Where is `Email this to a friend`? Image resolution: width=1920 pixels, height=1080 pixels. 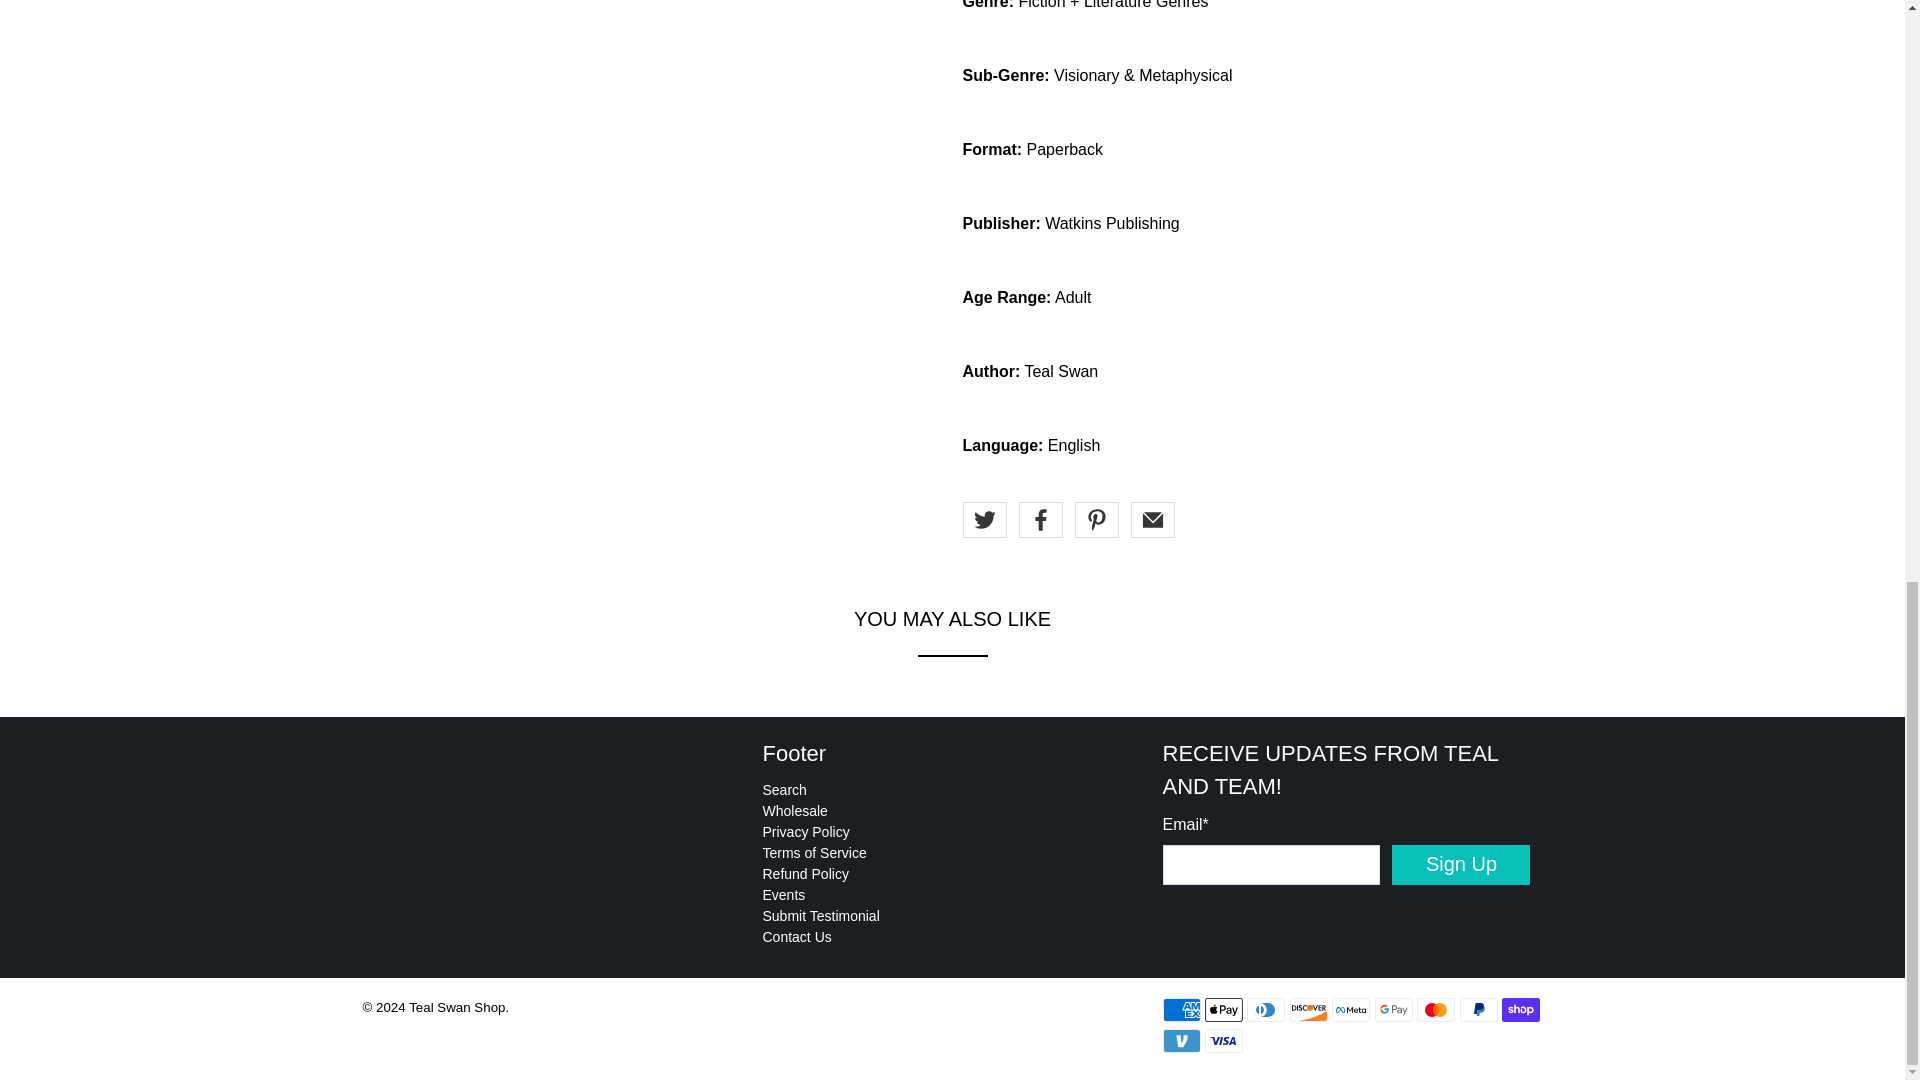 Email this to a friend is located at coordinates (1152, 520).